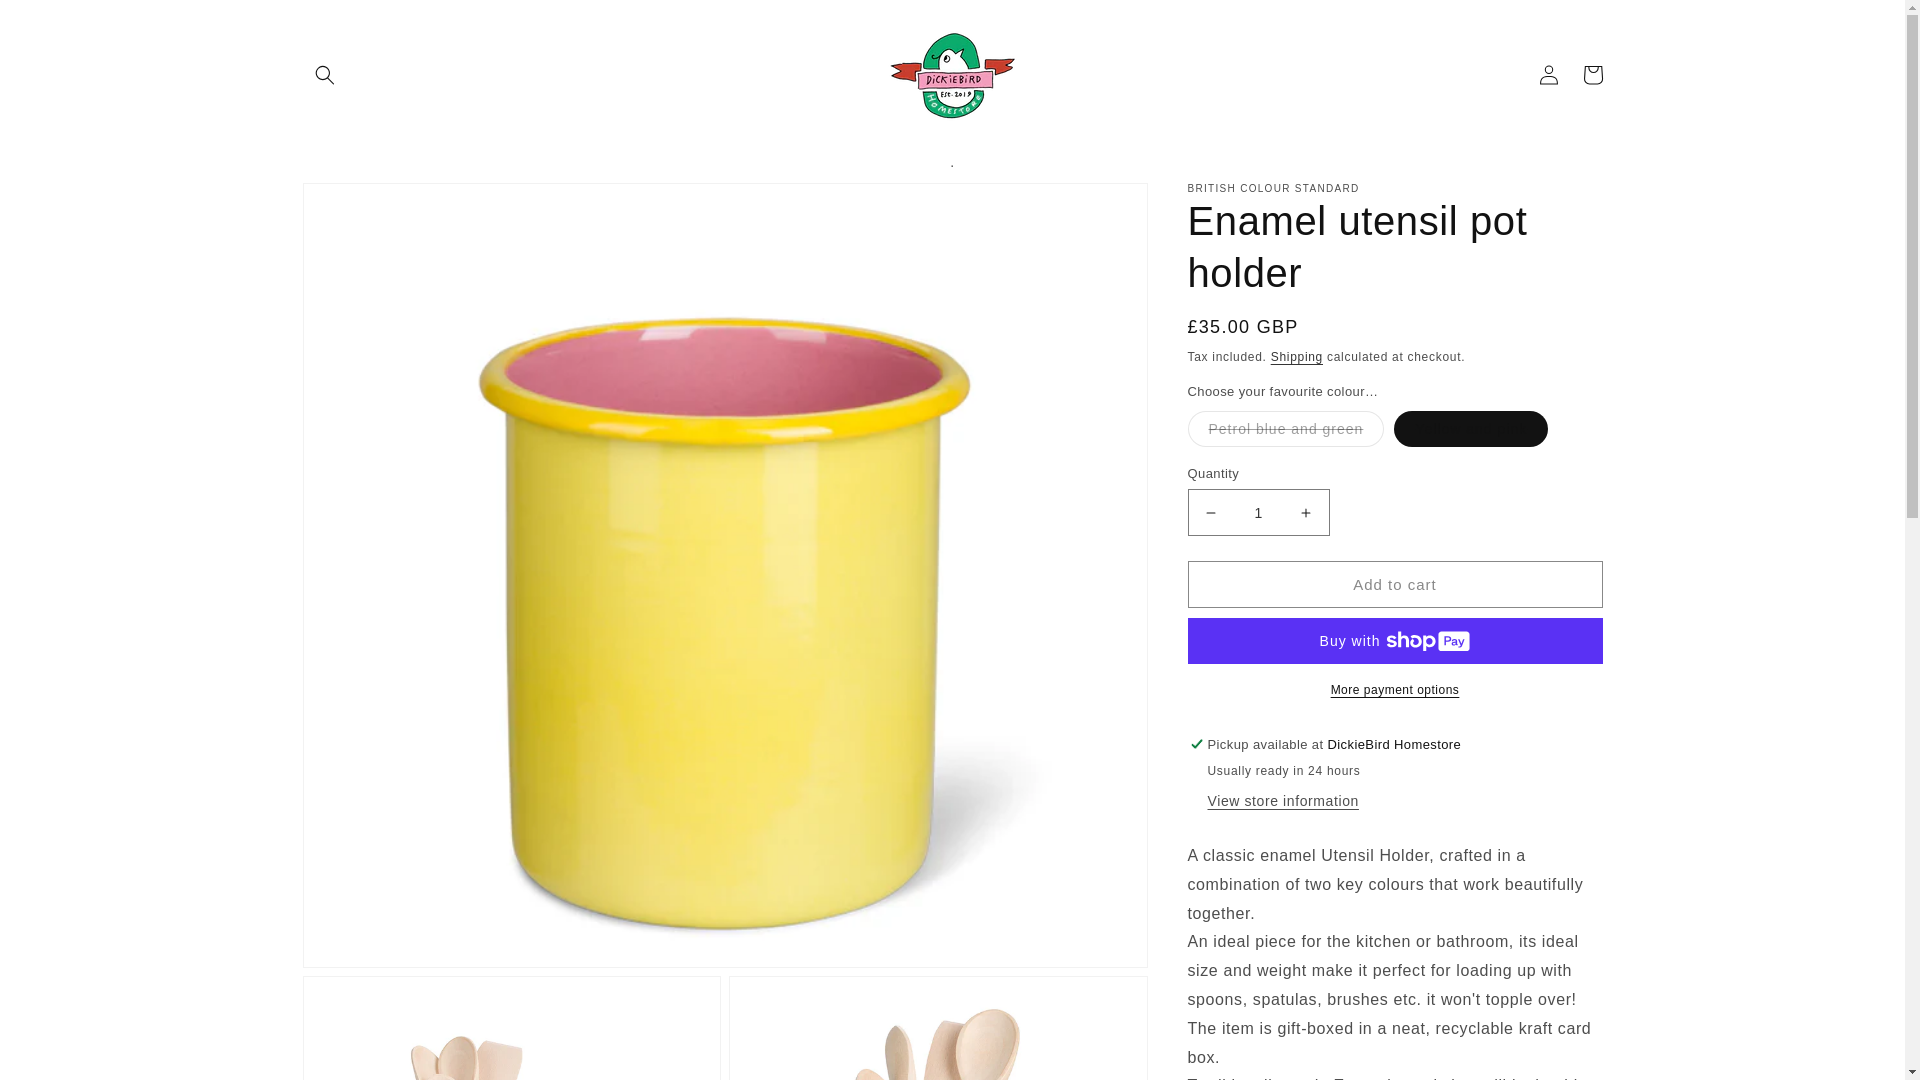  What do you see at coordinates (1548, 74) in the screenshot?
I see `Log in` at bounding box center [1548, 74].